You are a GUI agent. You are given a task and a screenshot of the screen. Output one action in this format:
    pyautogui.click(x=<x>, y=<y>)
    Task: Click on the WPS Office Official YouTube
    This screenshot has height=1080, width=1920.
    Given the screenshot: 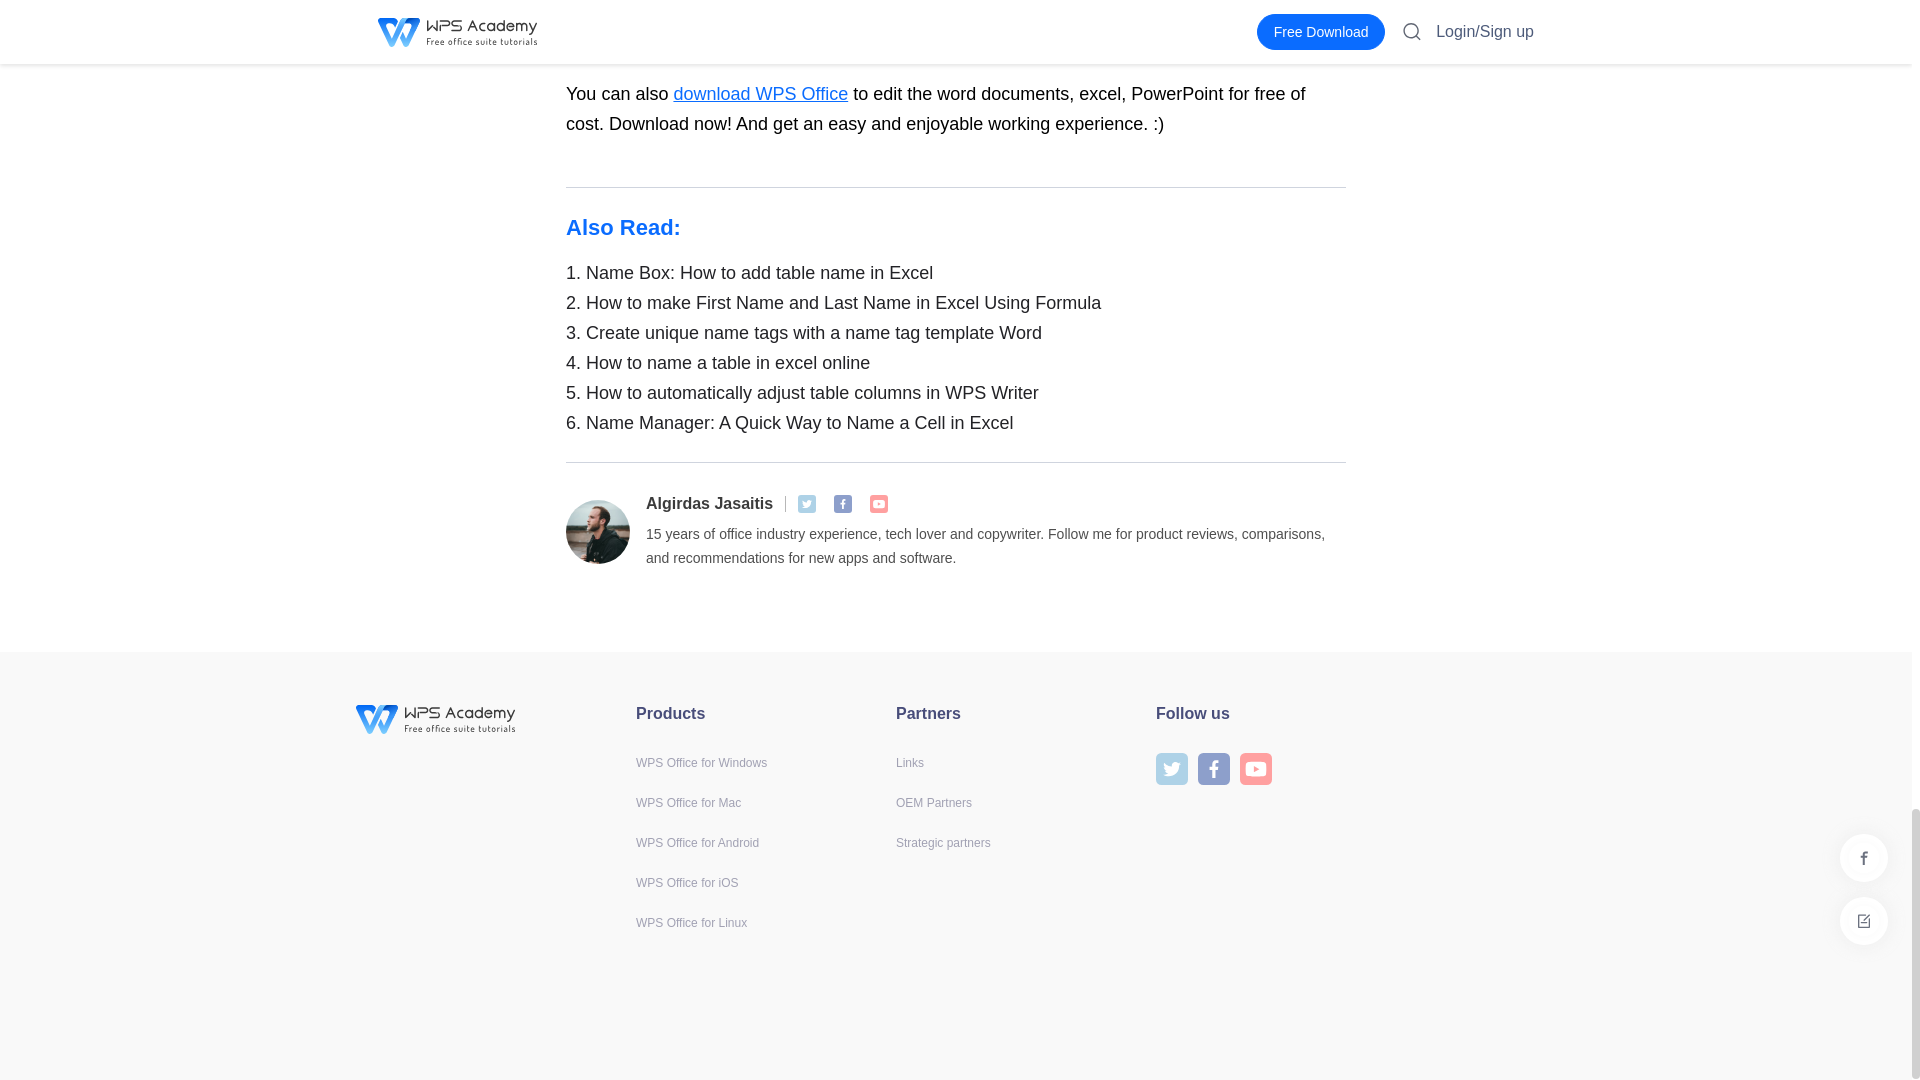 What is the action you would take?
    pyautogui.click(x=878, y=504)
    